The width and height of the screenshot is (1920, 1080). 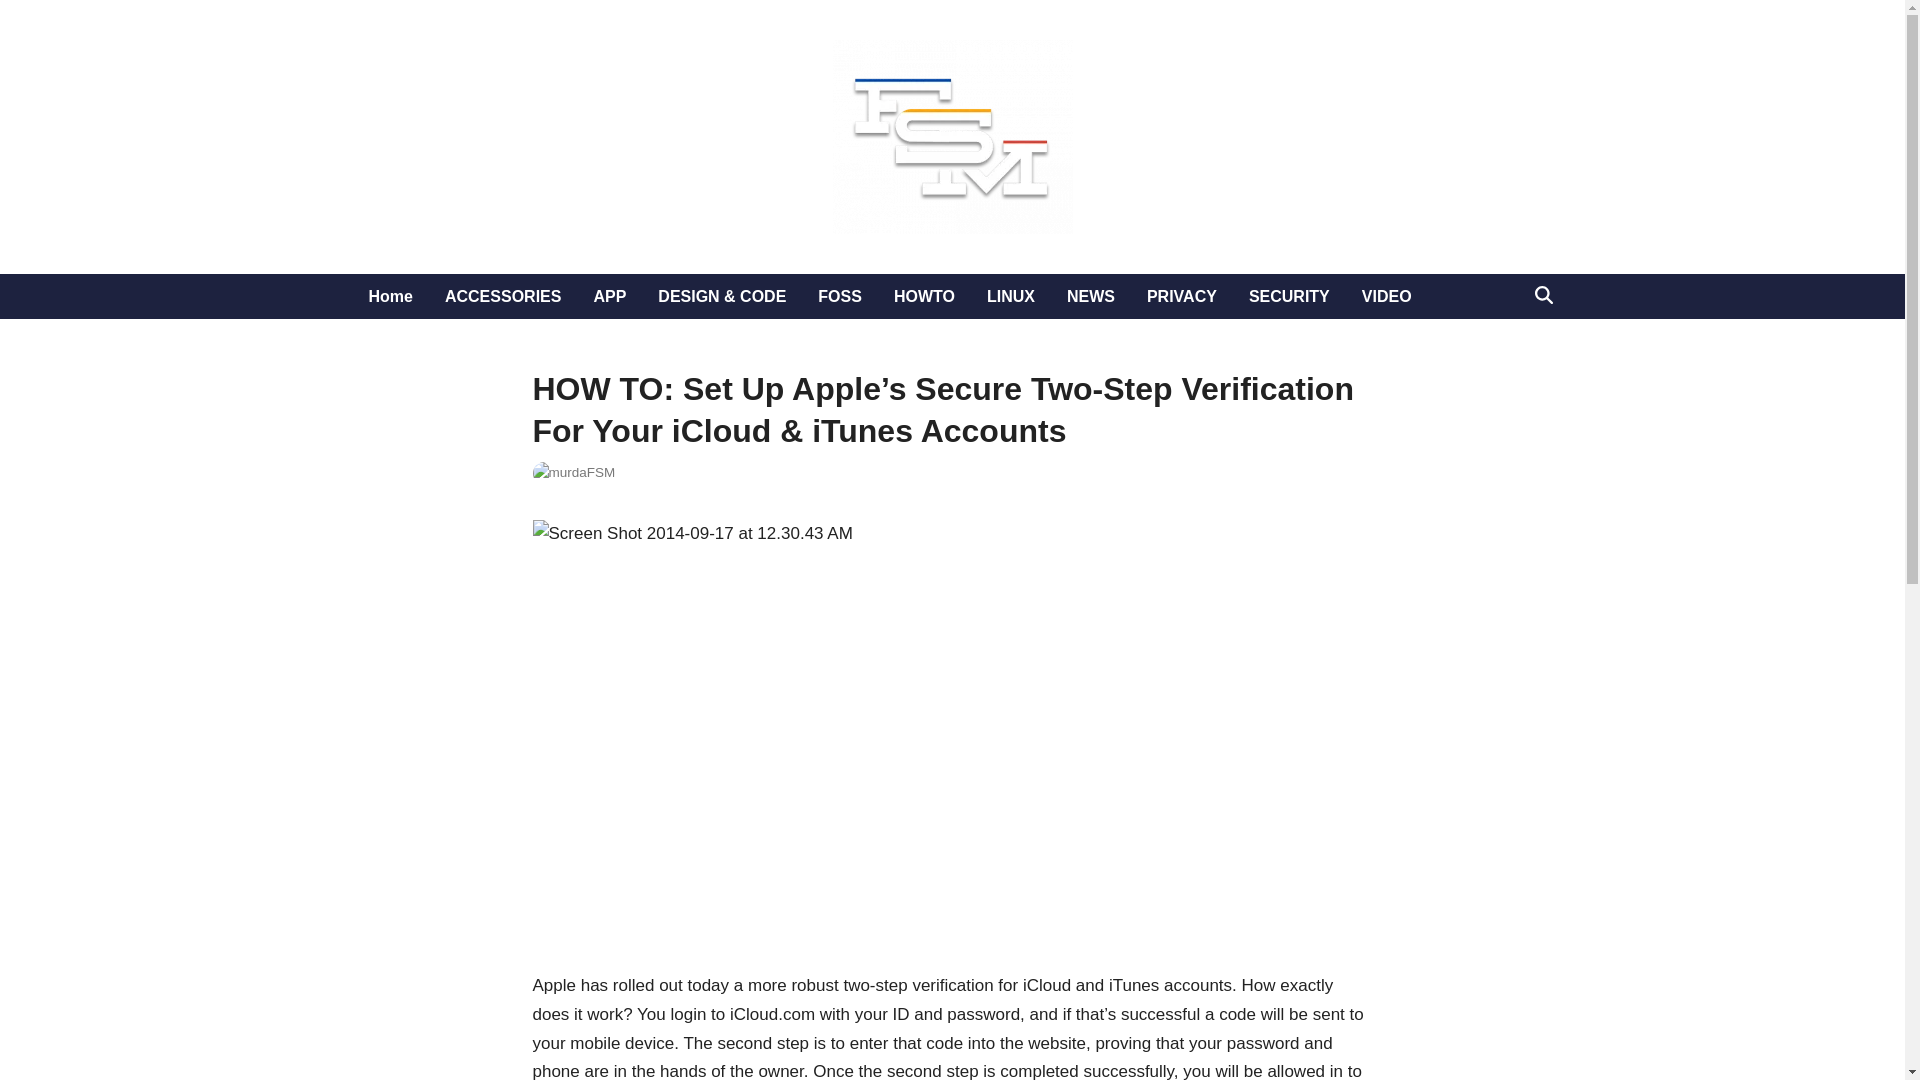 What do you see at coordinates (1288, 296) in the screenshot?
I see `SECURITY` at bounding box center [1288, 296].